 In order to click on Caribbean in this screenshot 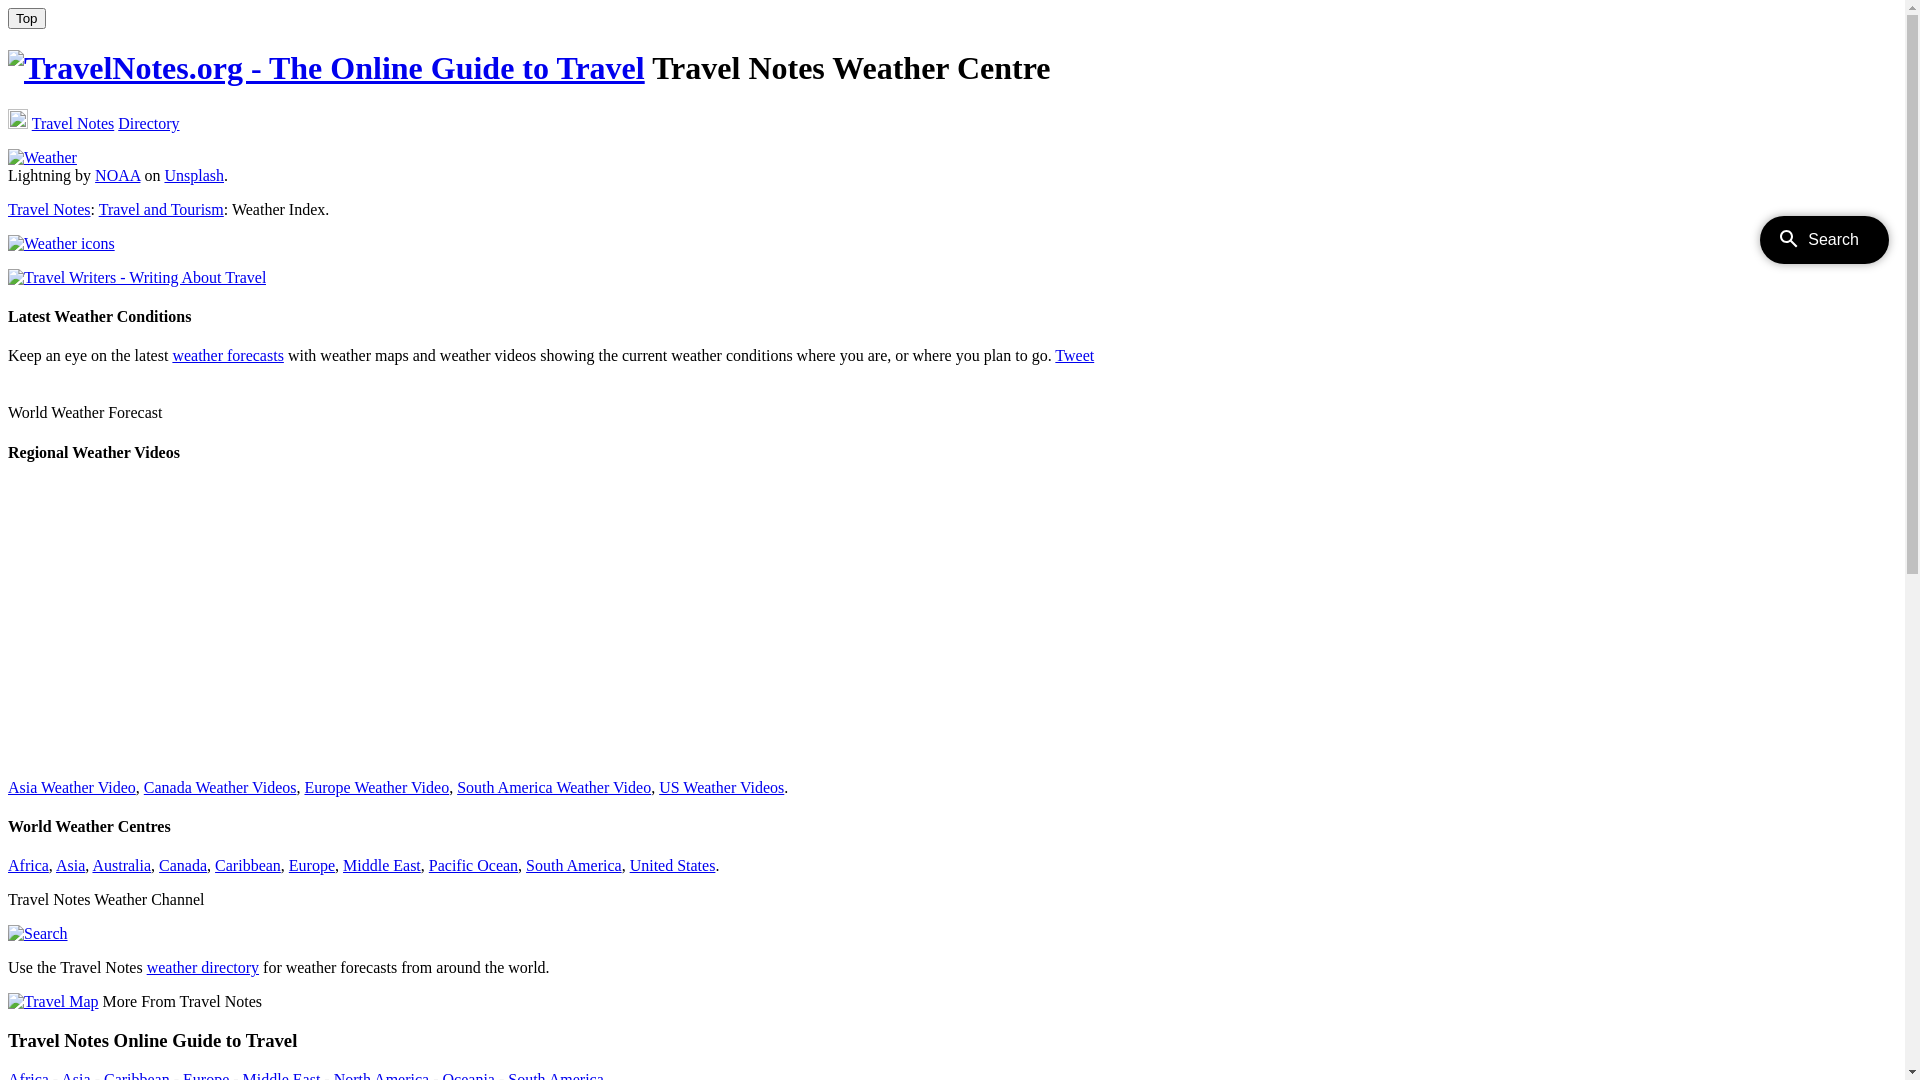, I will do `click(248, 866)`.